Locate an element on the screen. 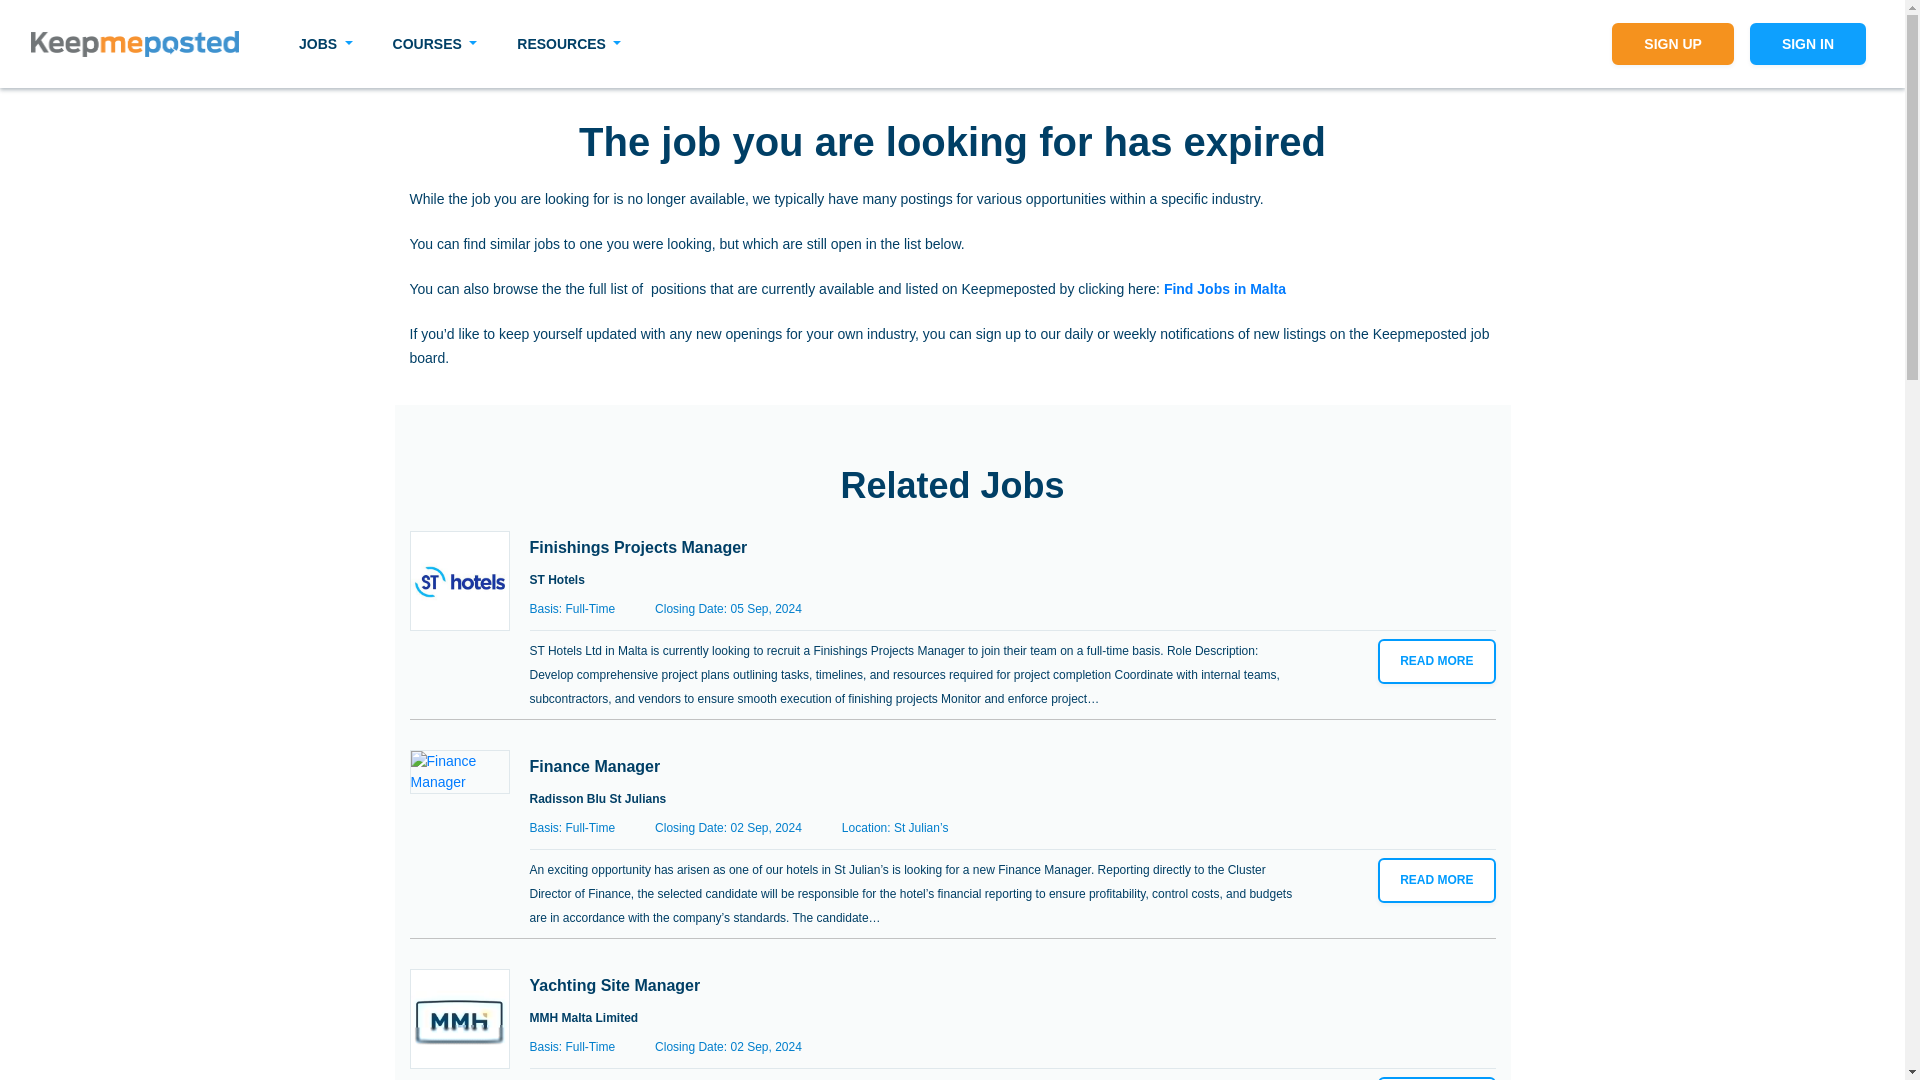 This screenshot has width=1920, height=1080. Find Jobs in Malta is located at coordinates (1224, 288).